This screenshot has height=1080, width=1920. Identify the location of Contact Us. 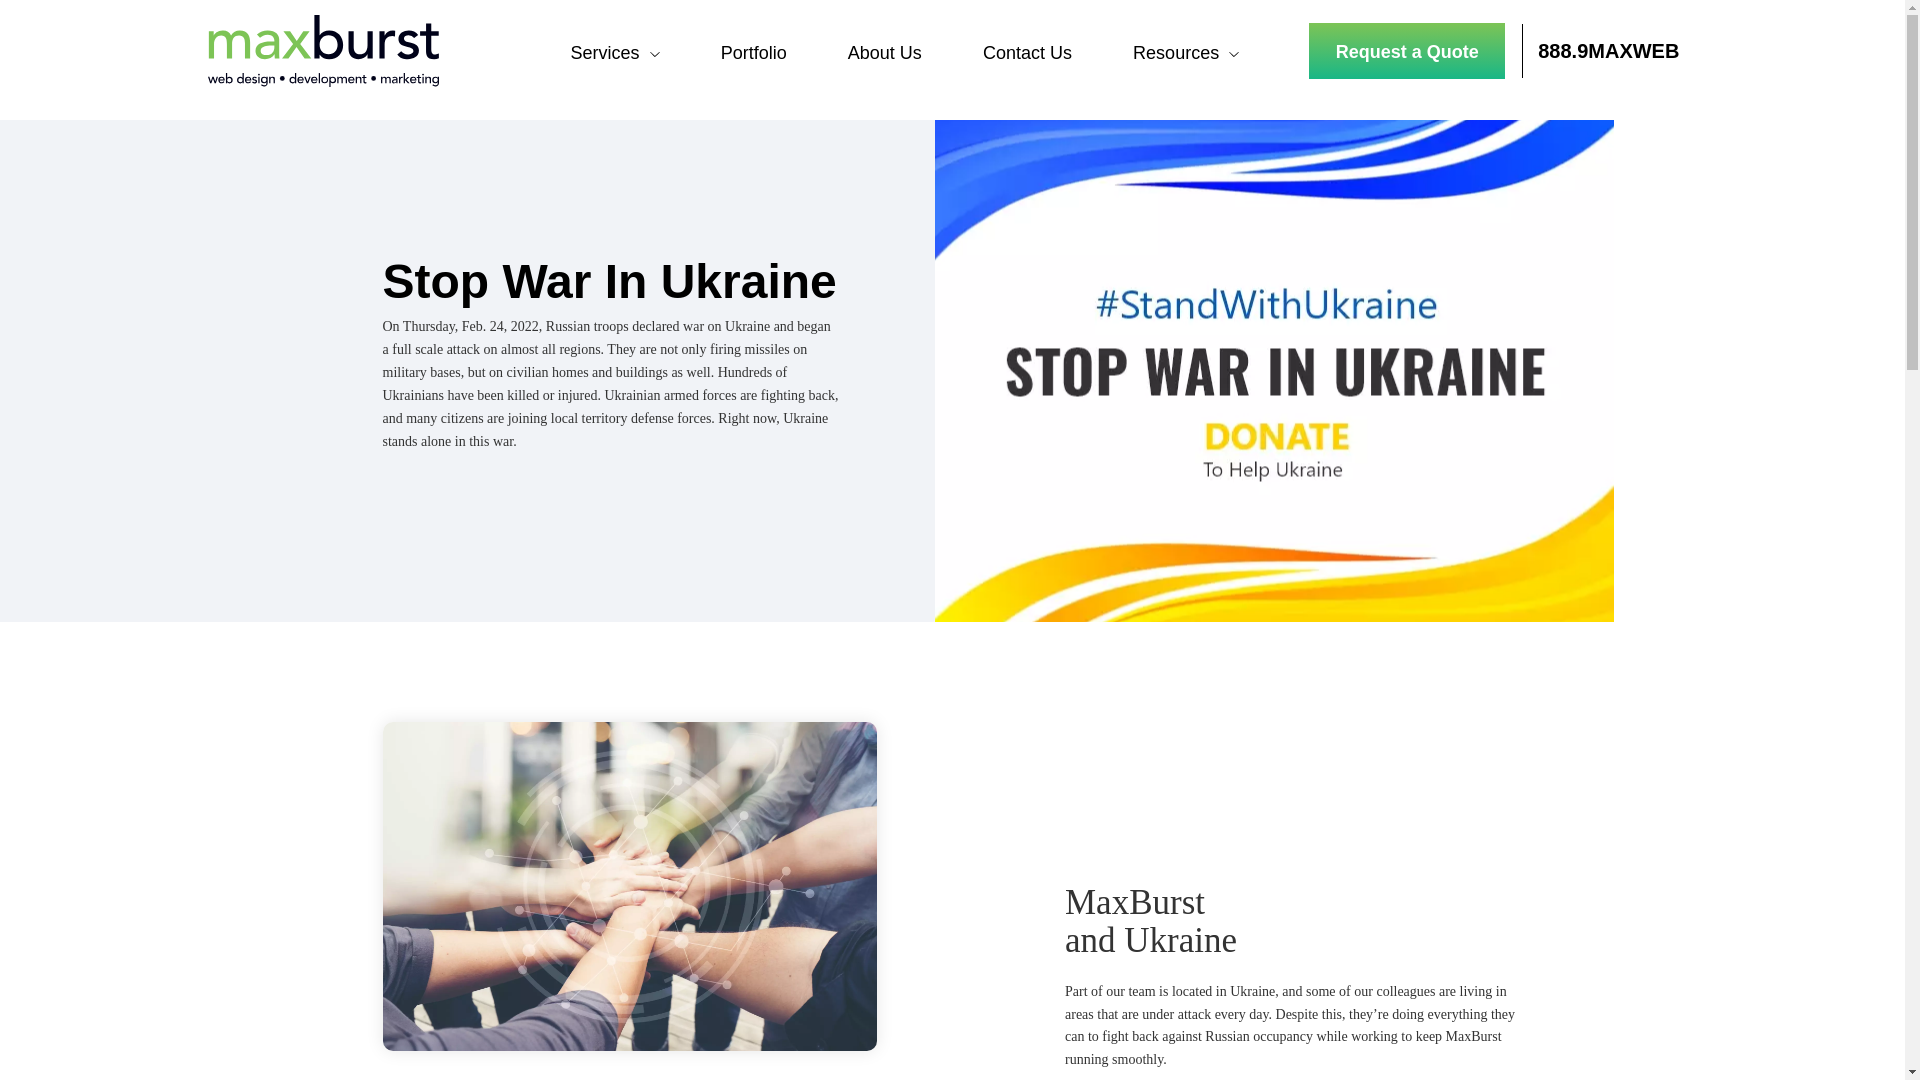
(1027, 52).